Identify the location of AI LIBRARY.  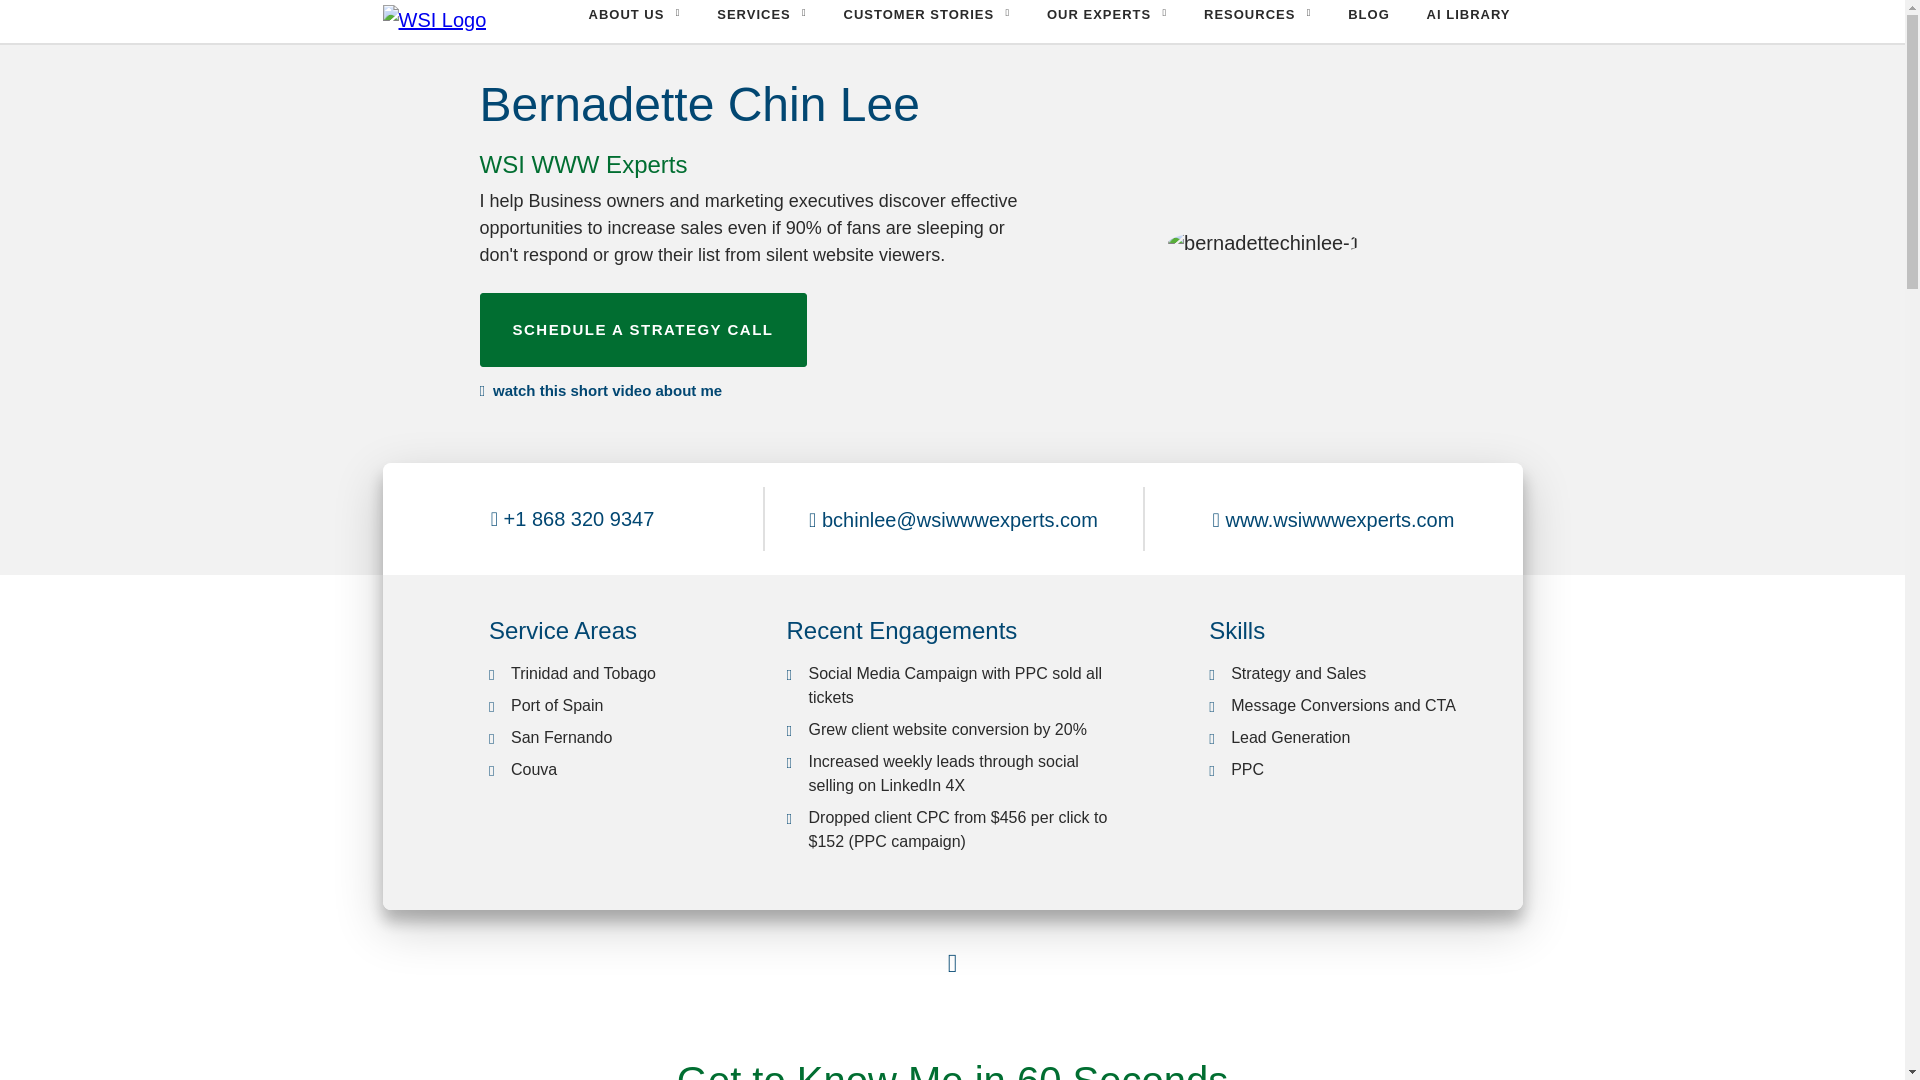
(1468, 14).